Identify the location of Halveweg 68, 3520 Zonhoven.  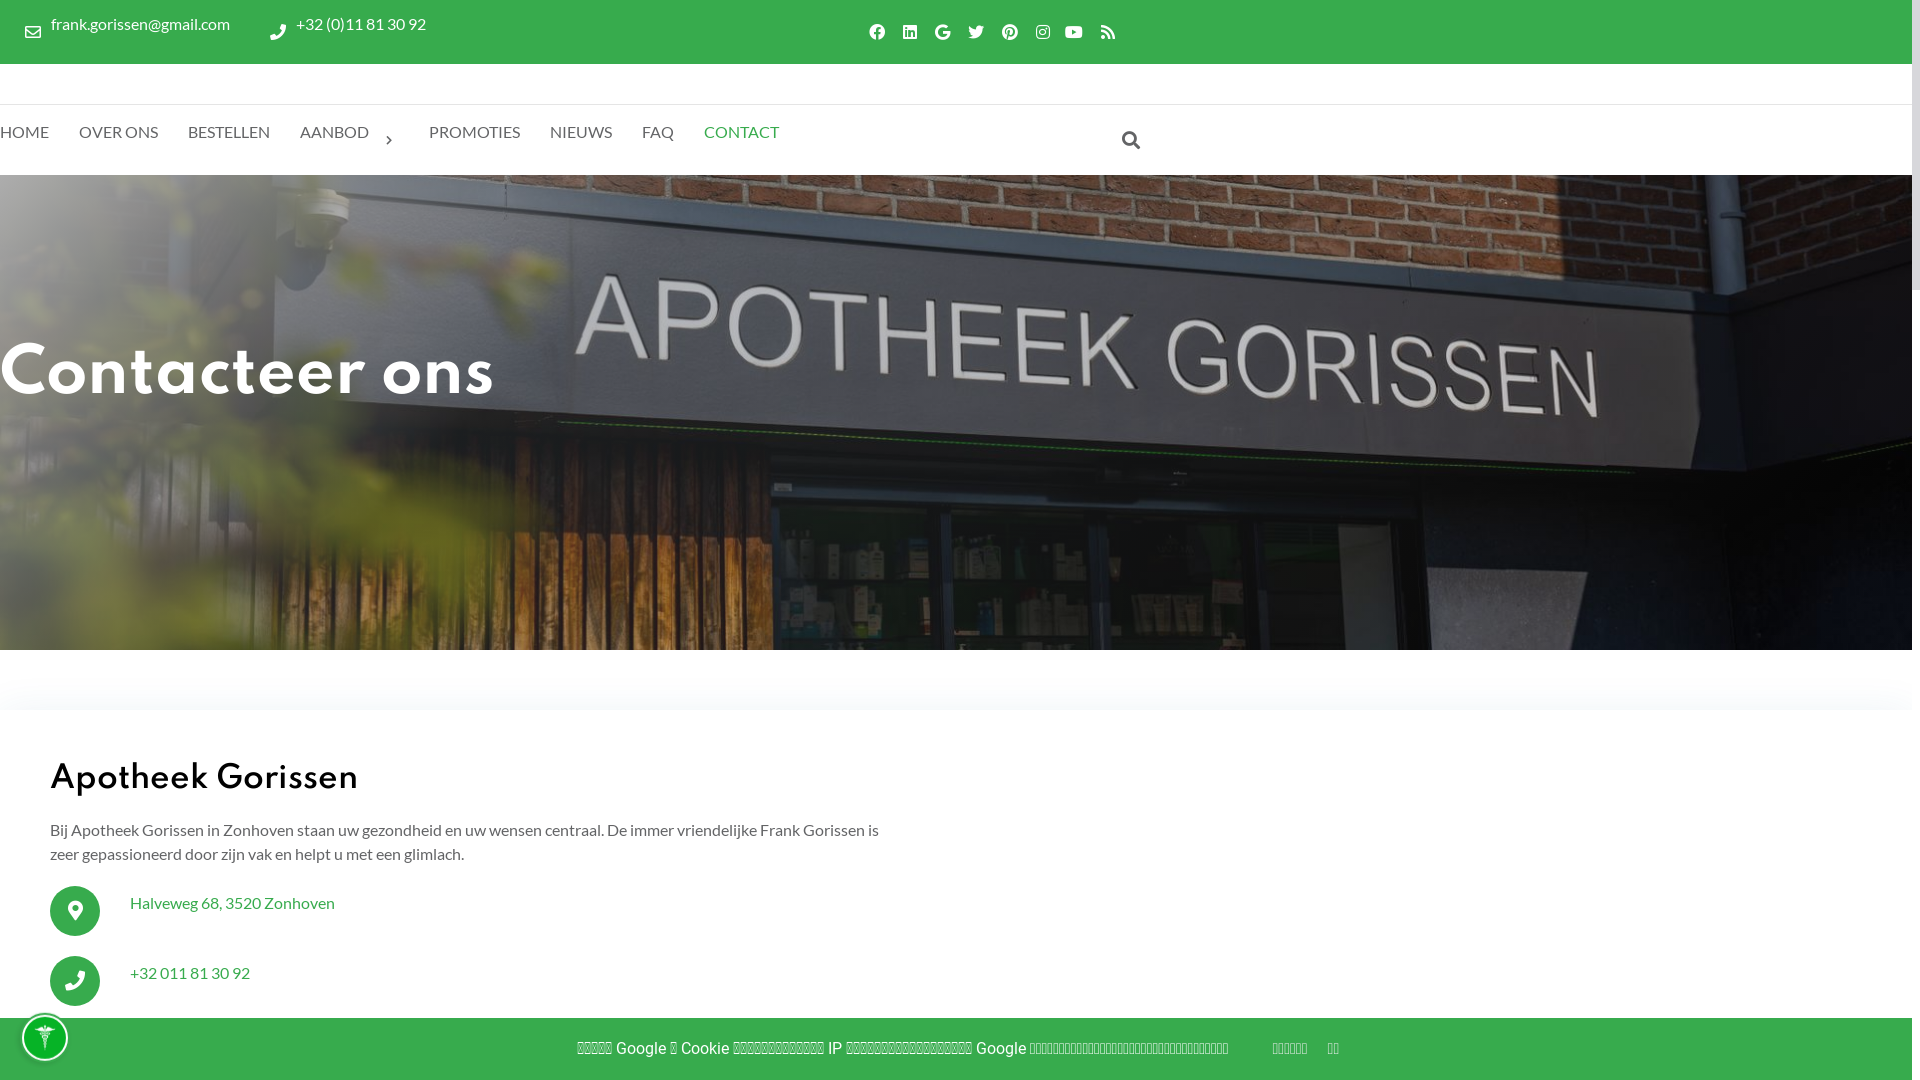
(232, 902).